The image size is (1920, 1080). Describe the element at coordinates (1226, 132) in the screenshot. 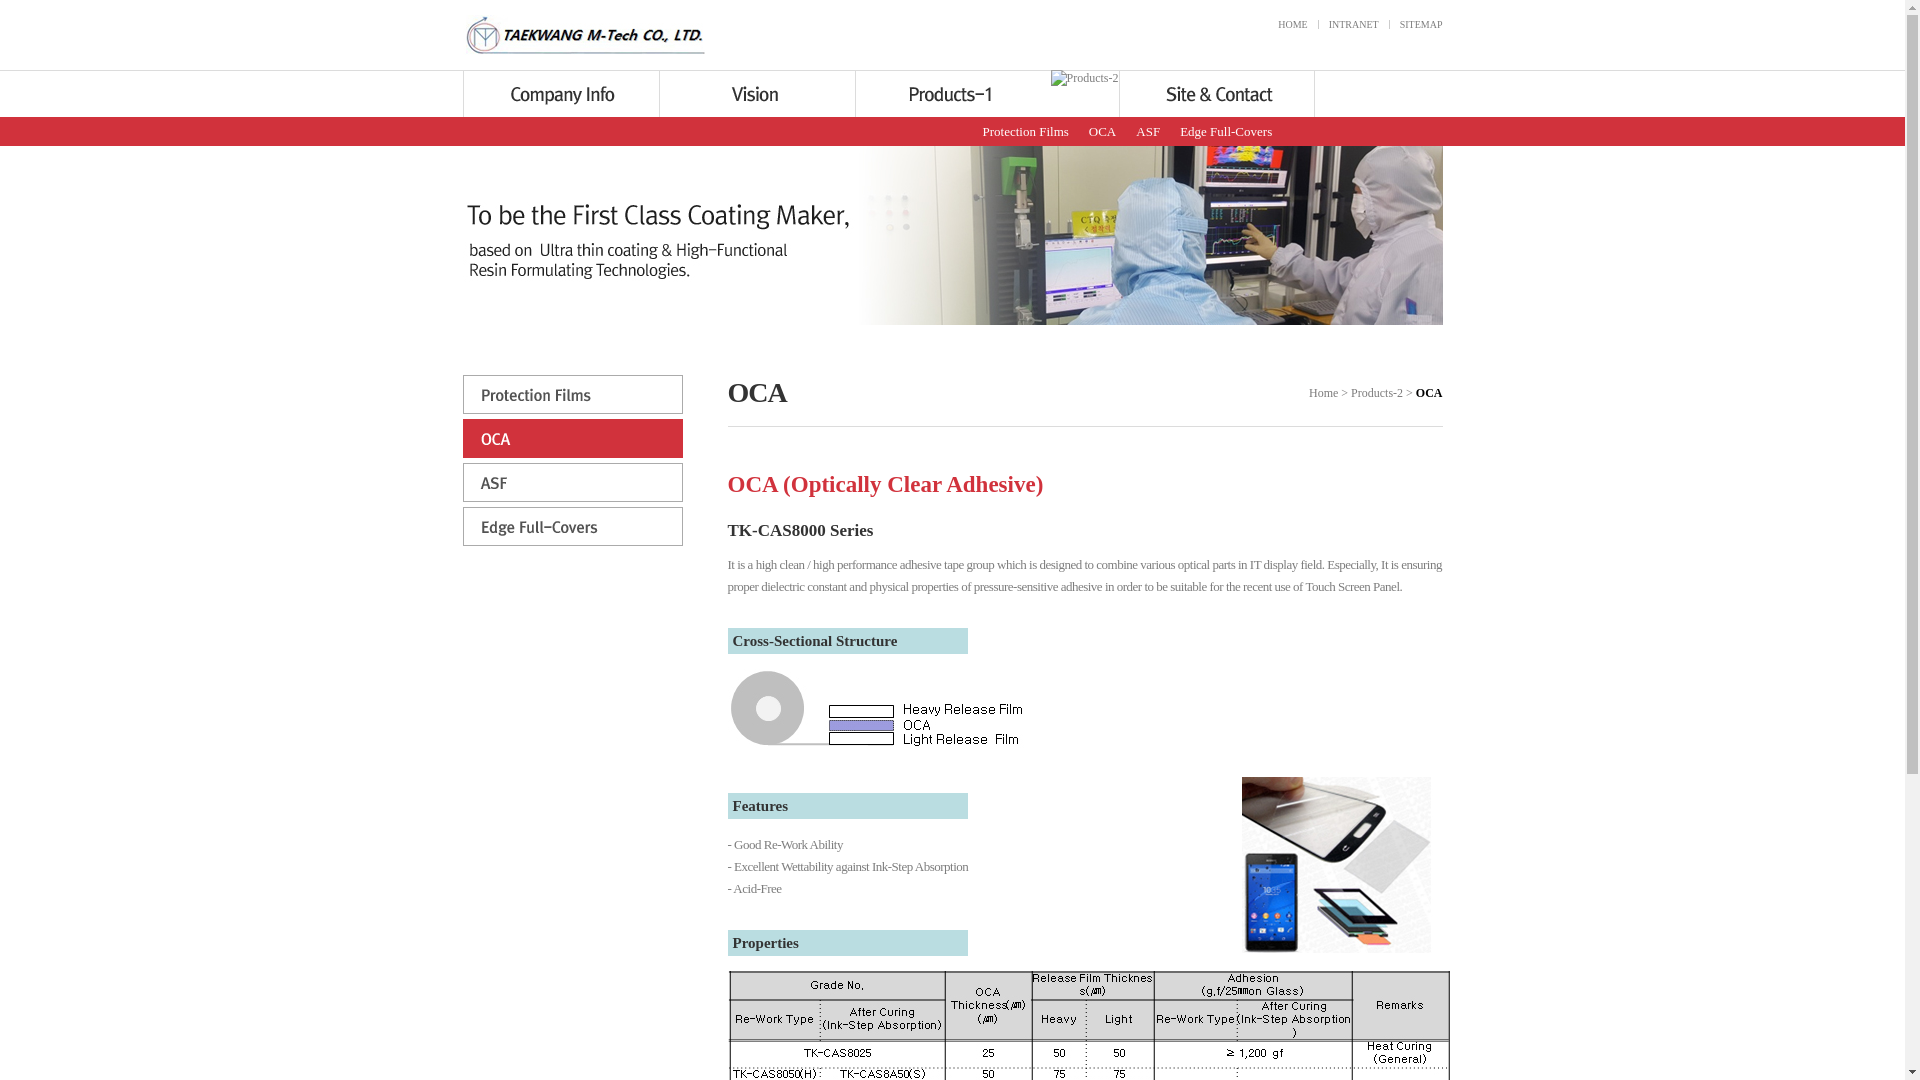

I see `Edge Full-Covers` at that location.